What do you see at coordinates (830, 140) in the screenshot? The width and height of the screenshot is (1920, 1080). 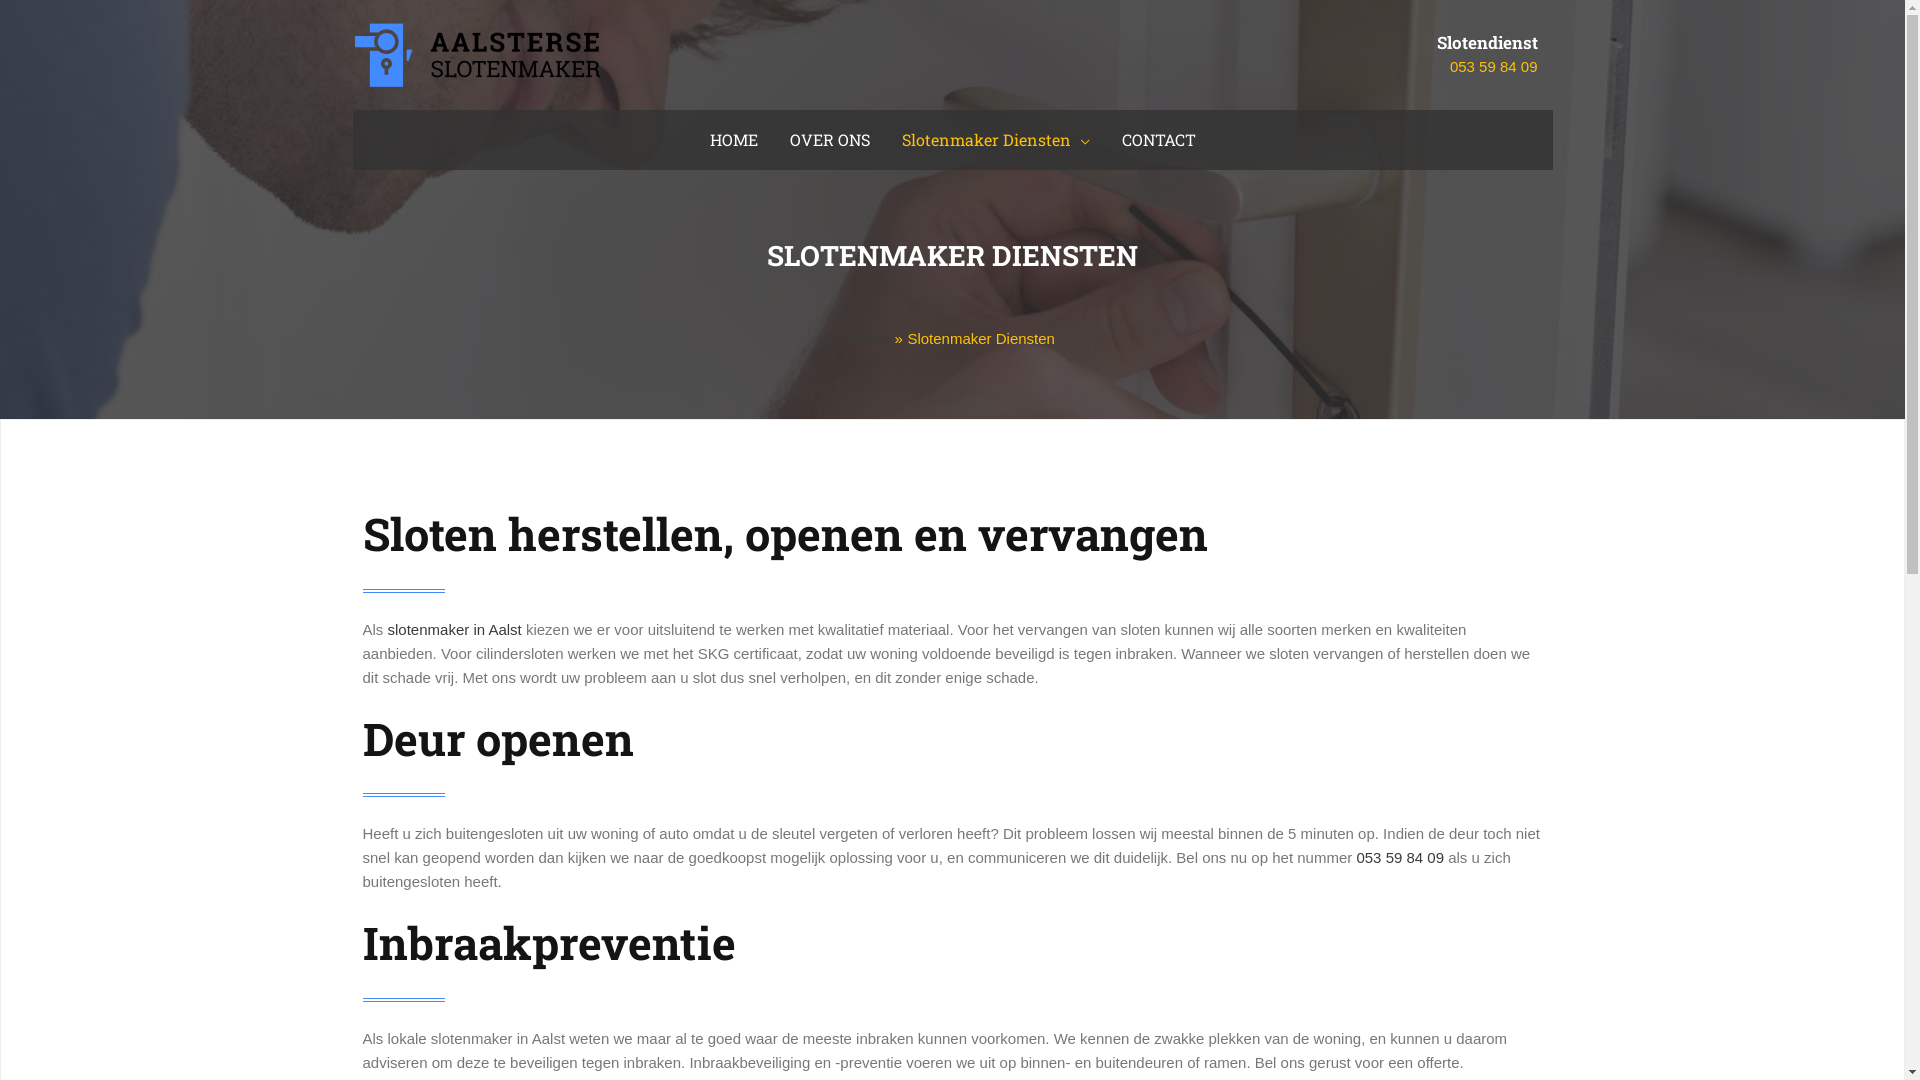 I see `OVER ONS` at bounding box center [830, 140].